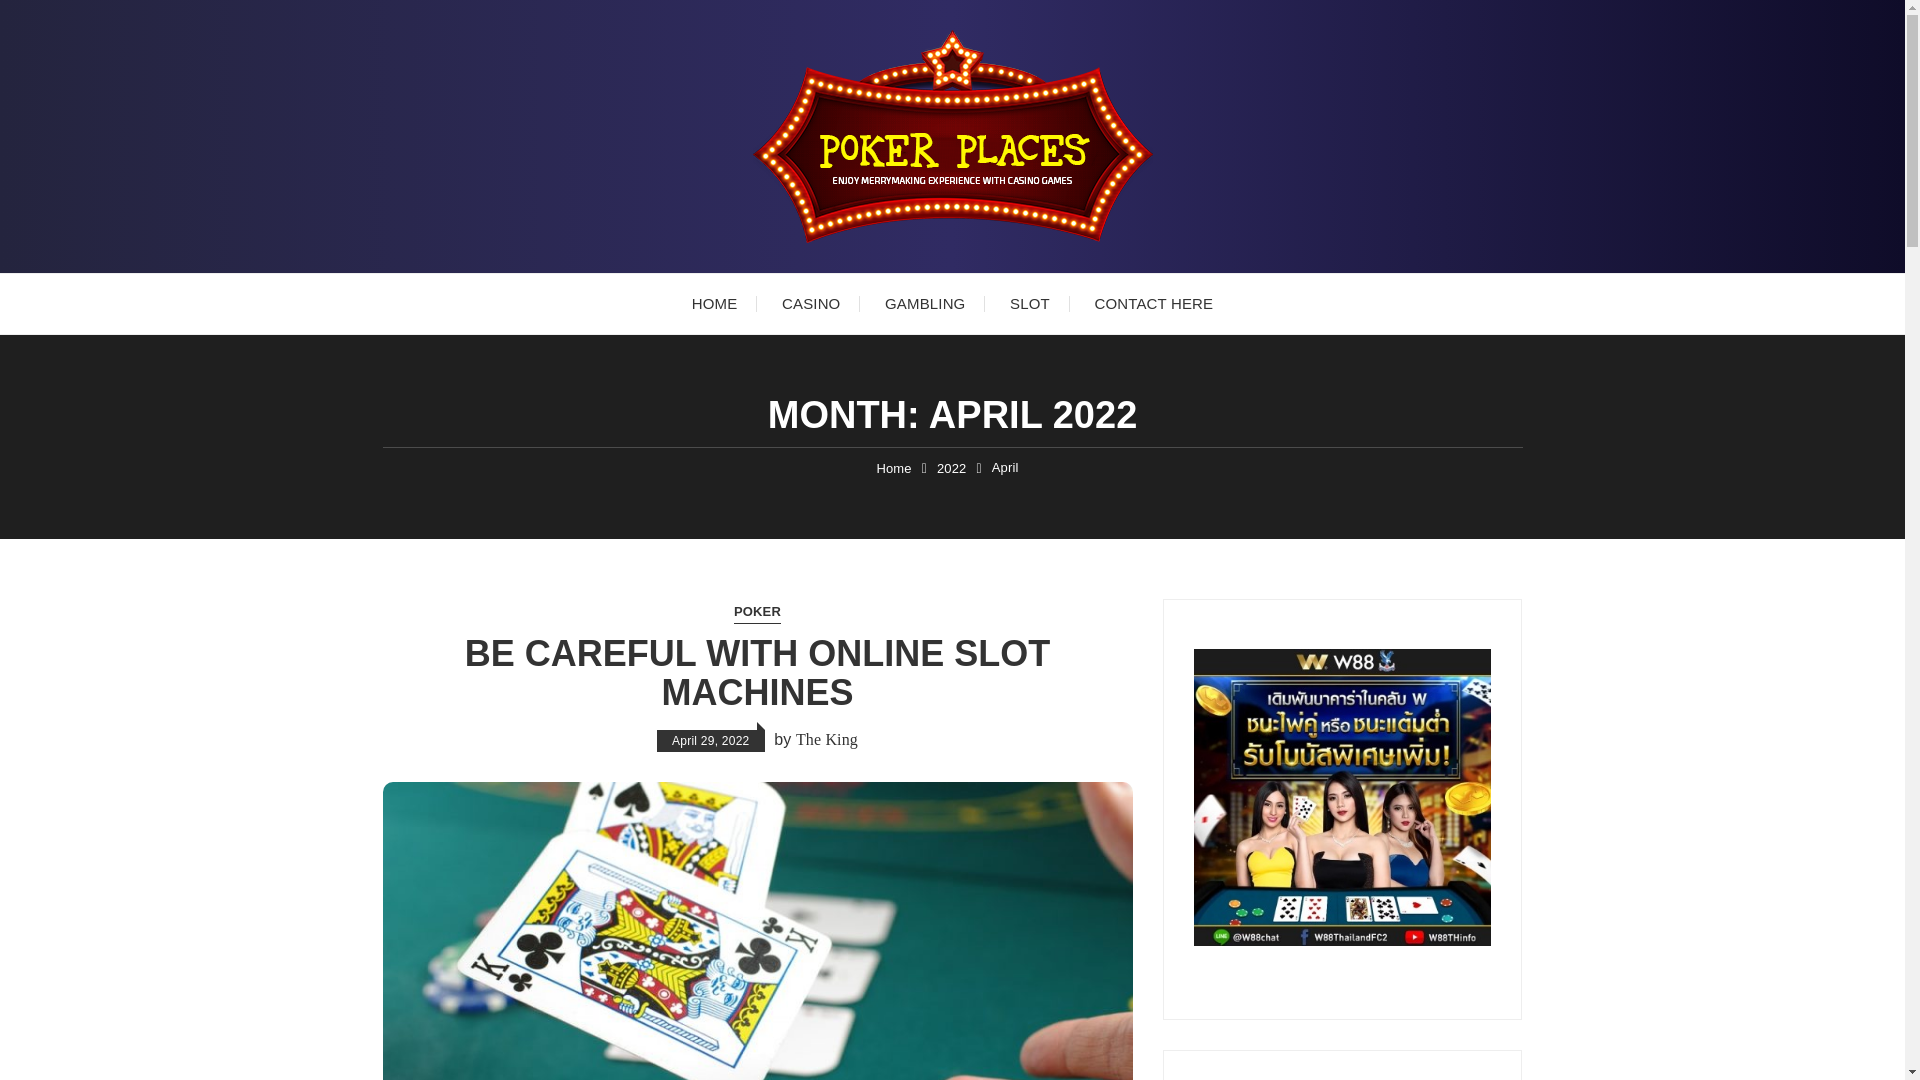 The image size is (1920, 1080). I want to click on GAMBLING, so click(924, 304).